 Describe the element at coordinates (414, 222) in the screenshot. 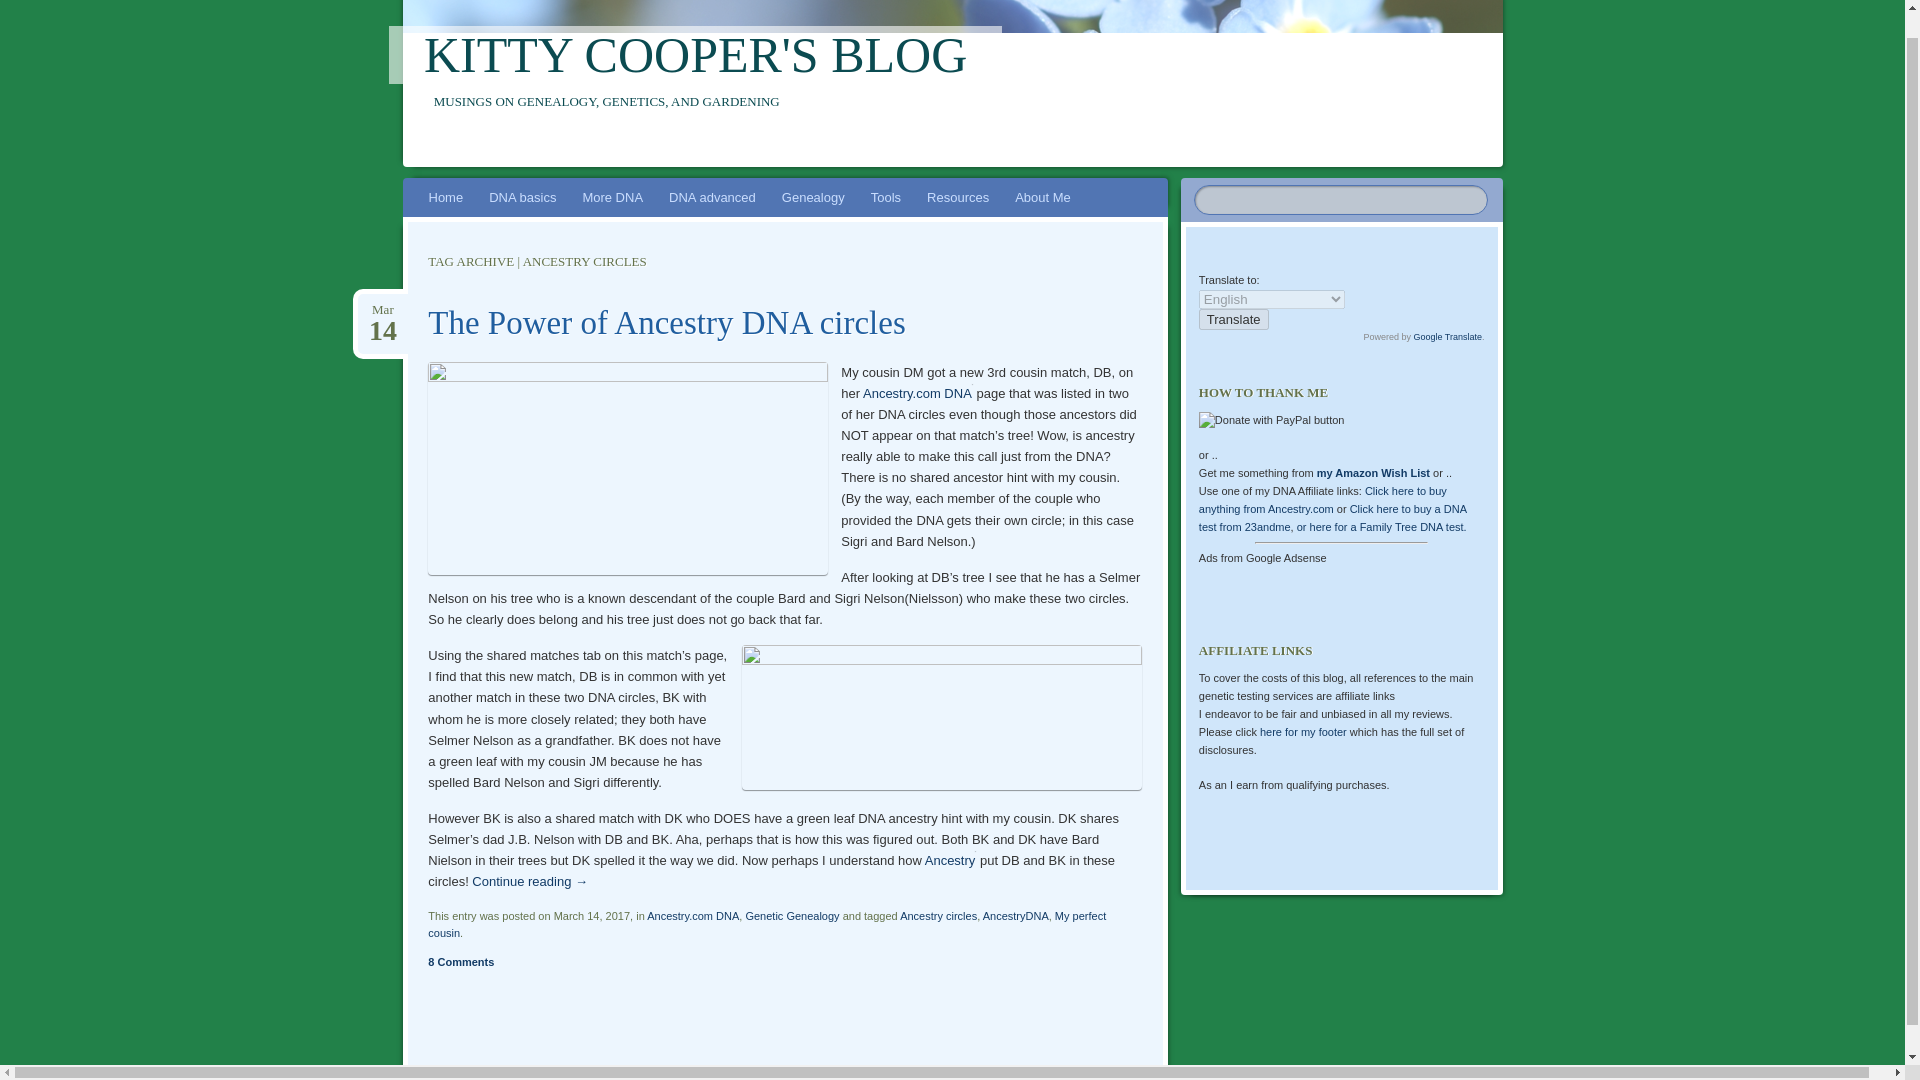

I see `Skip to content` at that location.